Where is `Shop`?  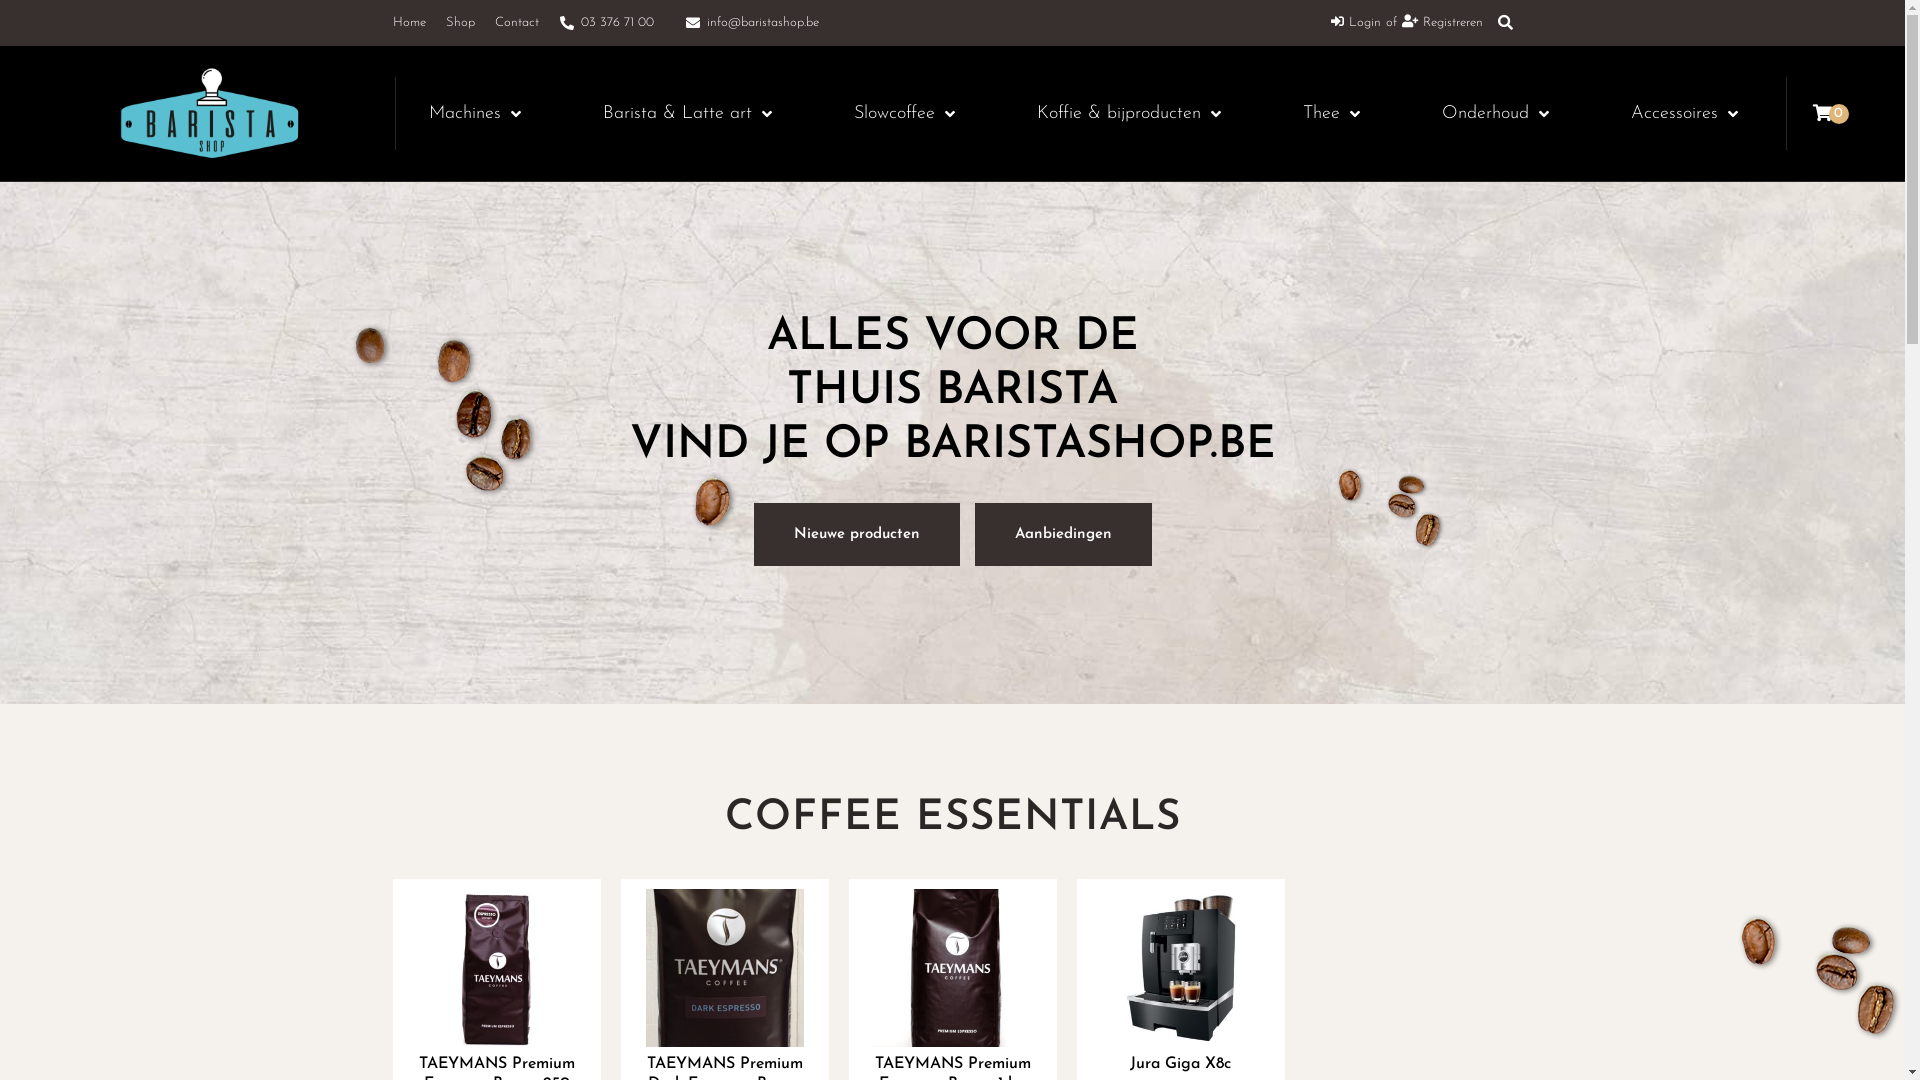 Shop is located at coordinates (460, 23).